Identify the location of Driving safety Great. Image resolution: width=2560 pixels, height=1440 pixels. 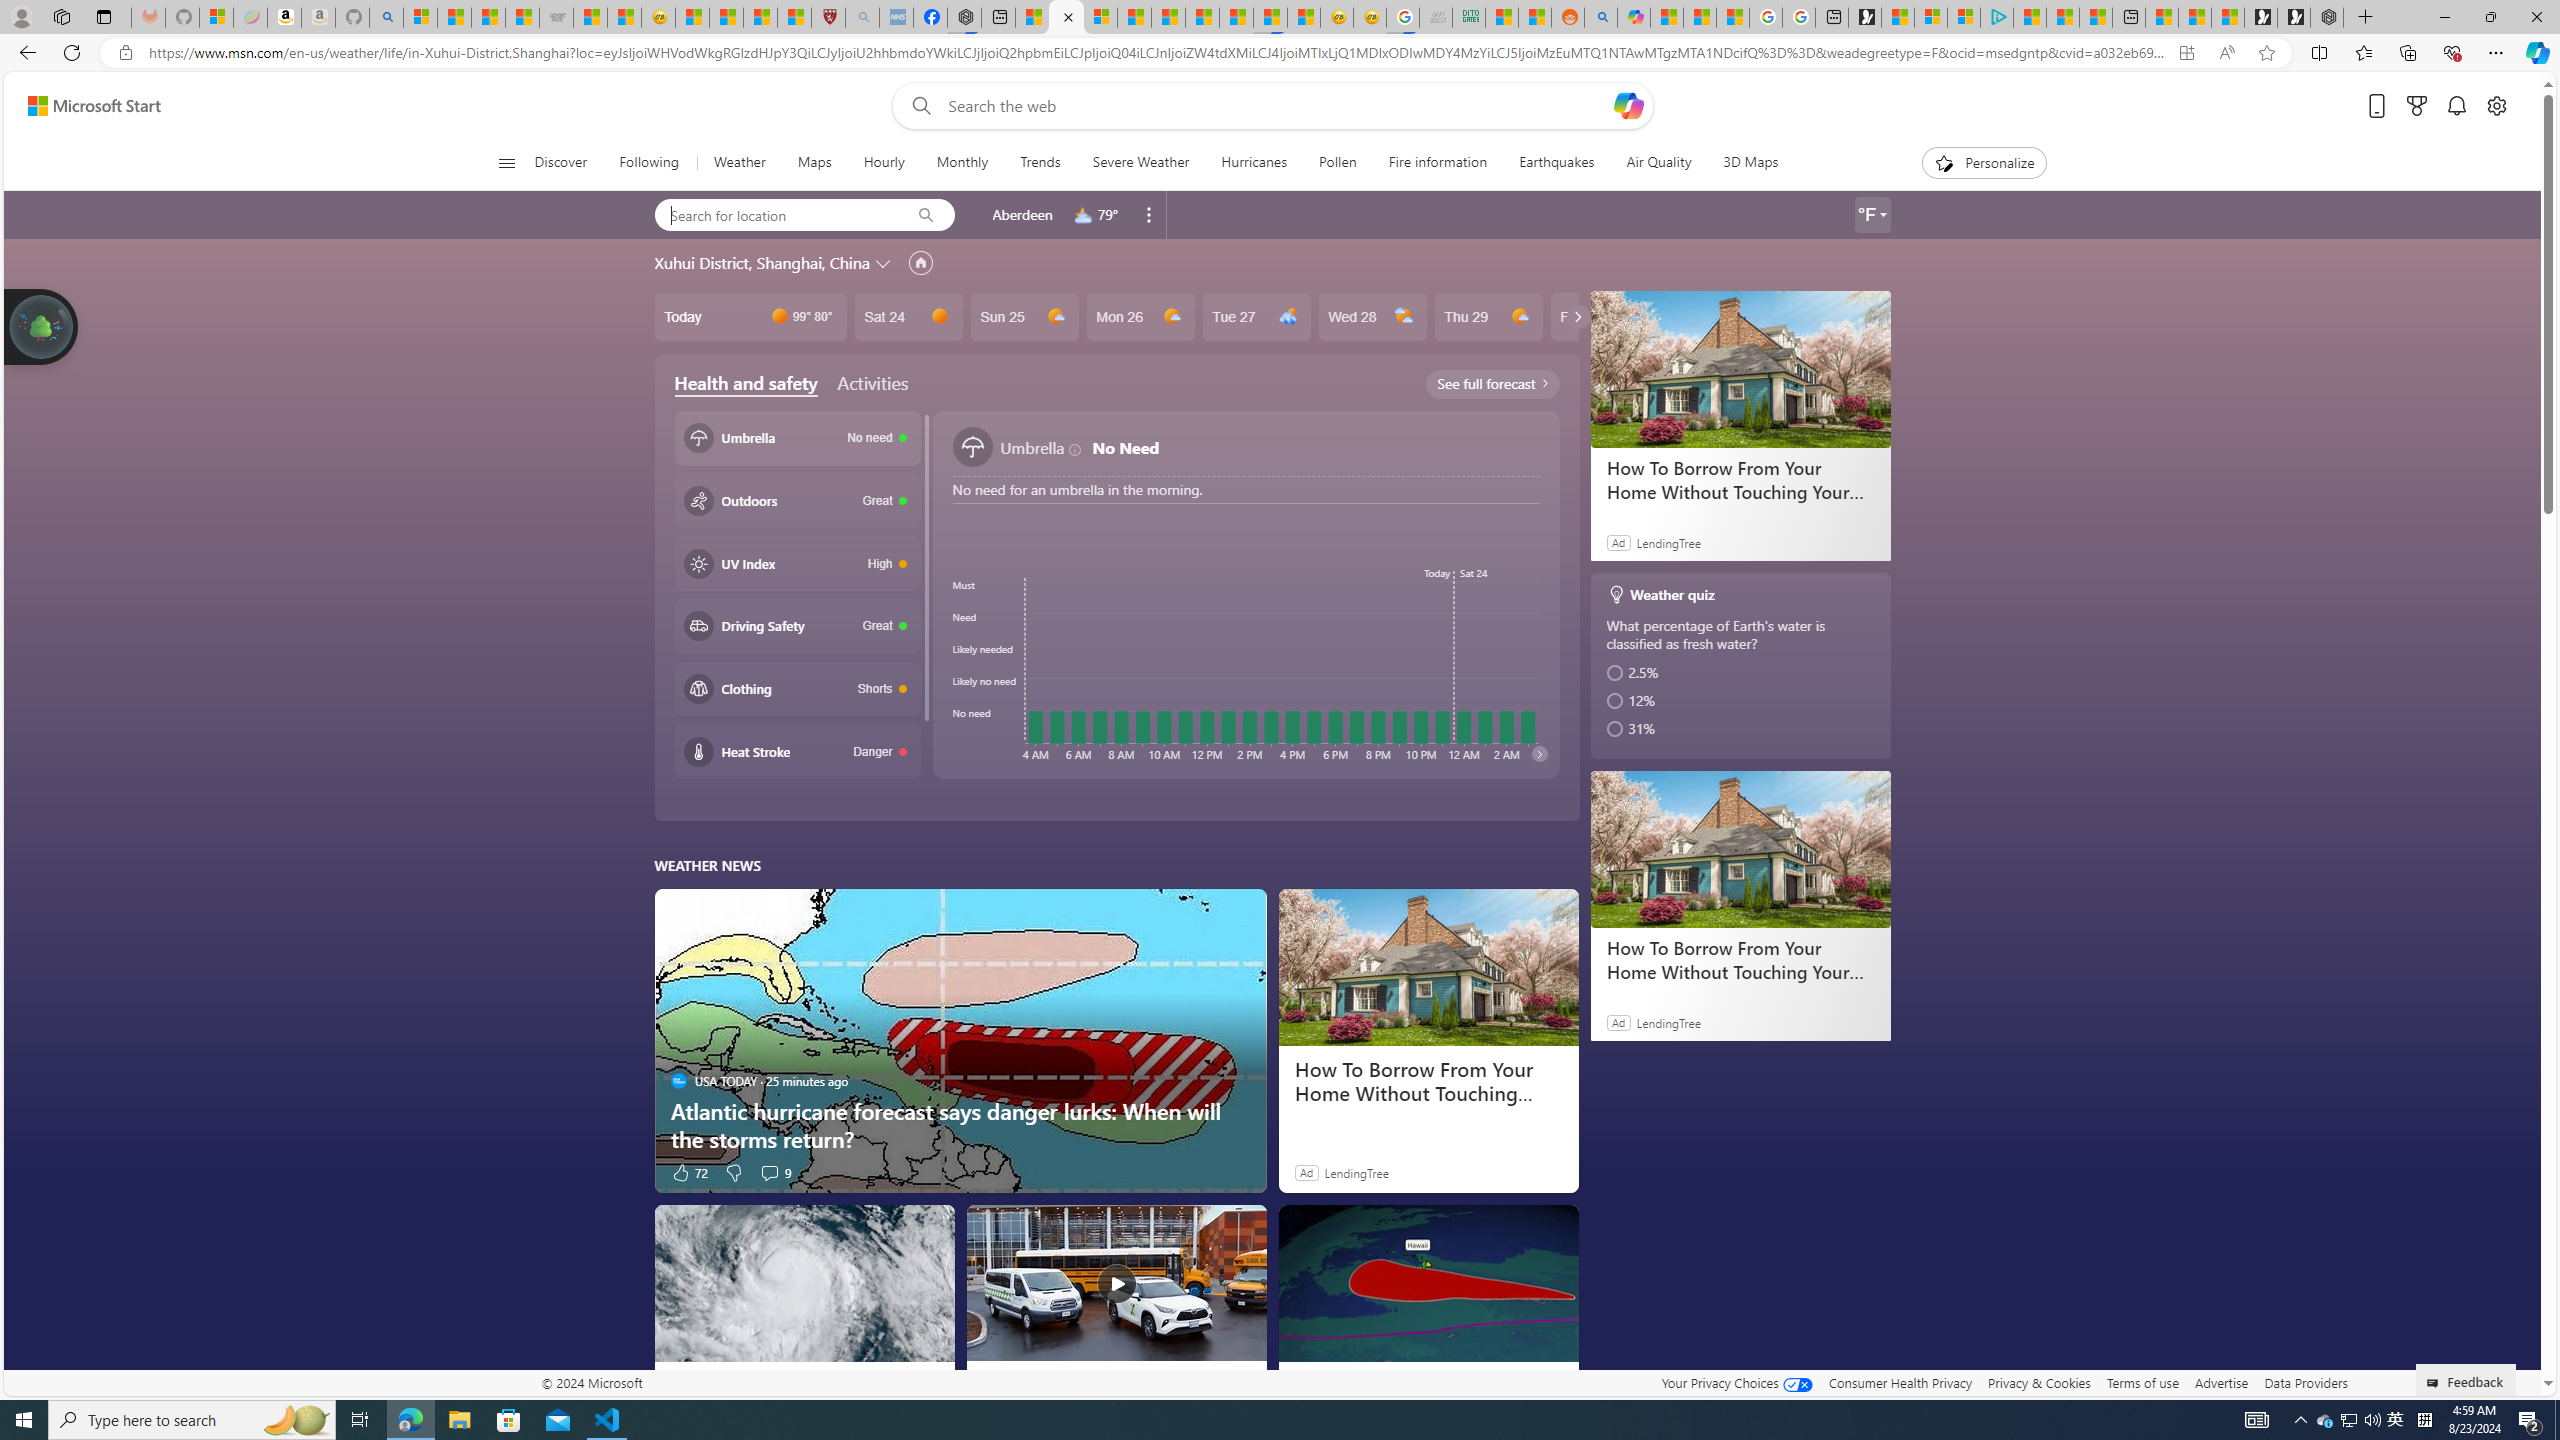
(797, 625).